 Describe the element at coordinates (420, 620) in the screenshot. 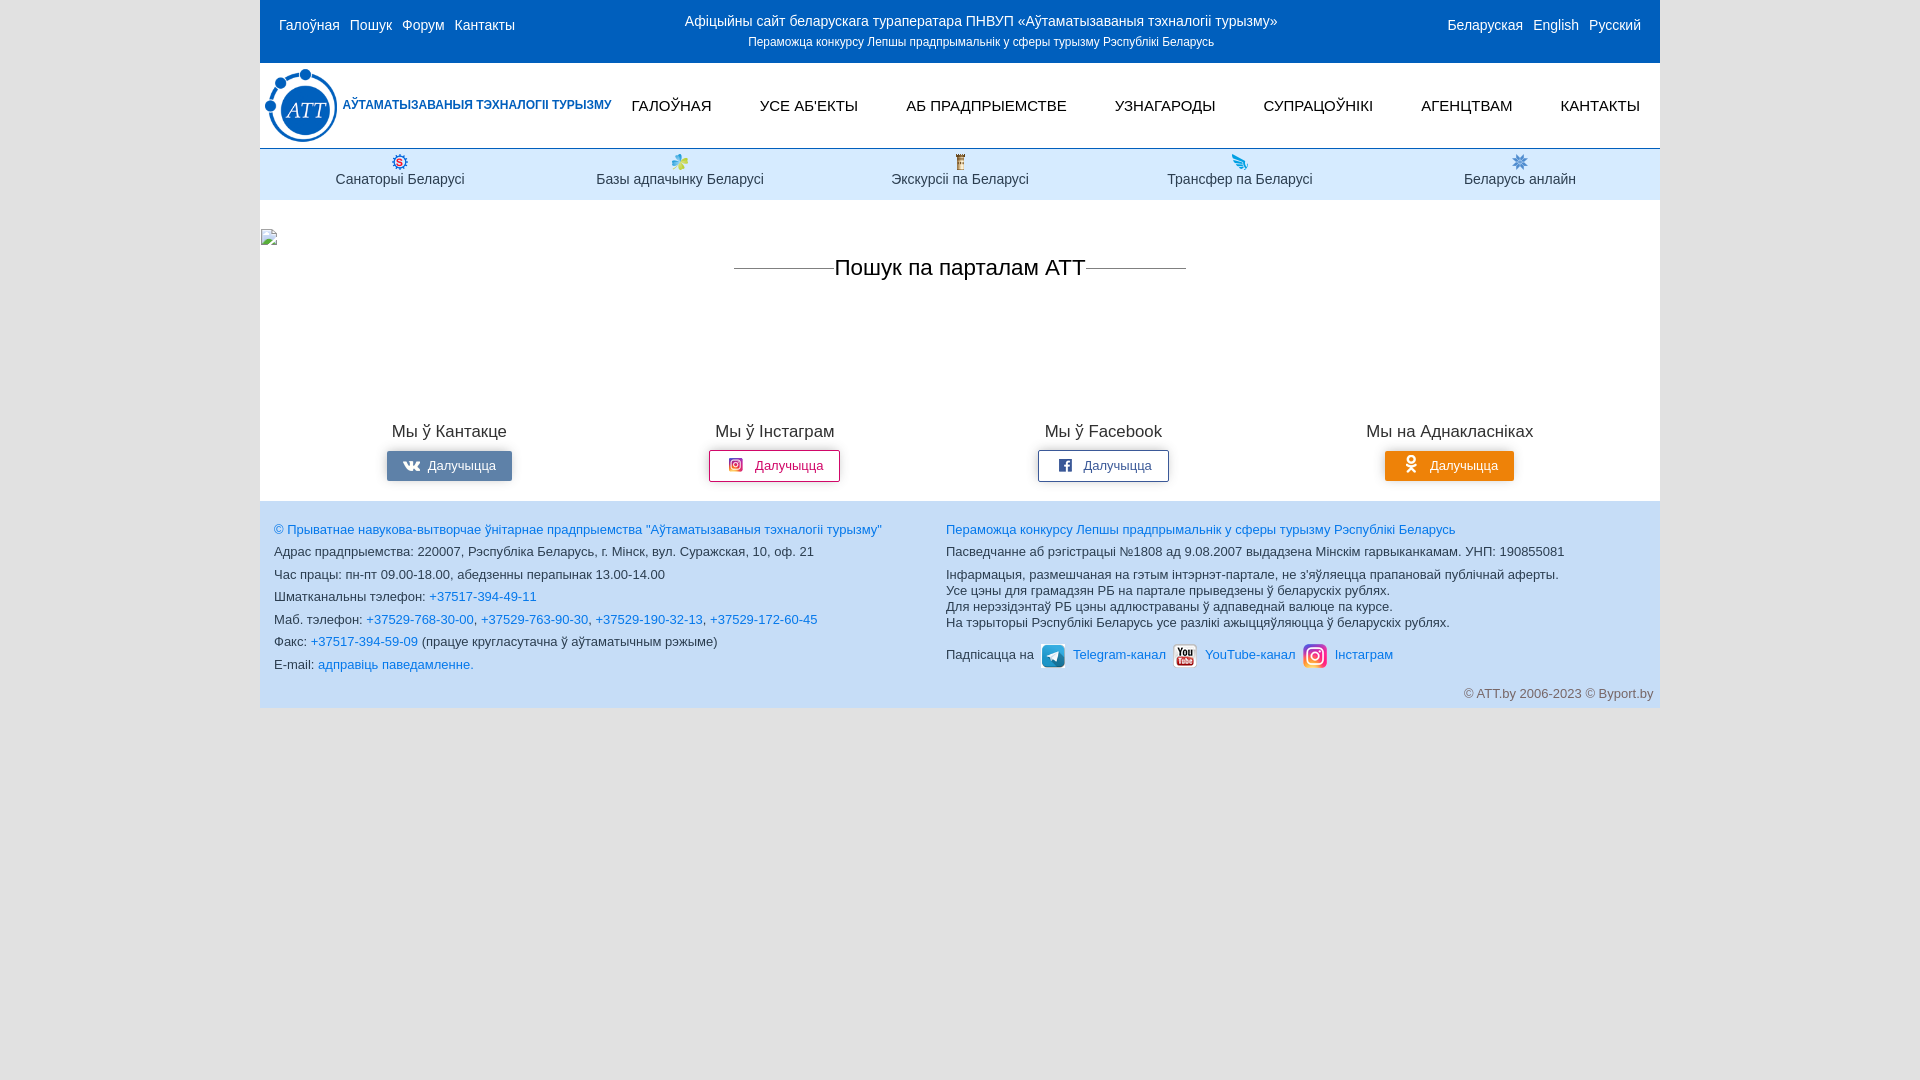

I see `+37529-768-30-00` at that location.